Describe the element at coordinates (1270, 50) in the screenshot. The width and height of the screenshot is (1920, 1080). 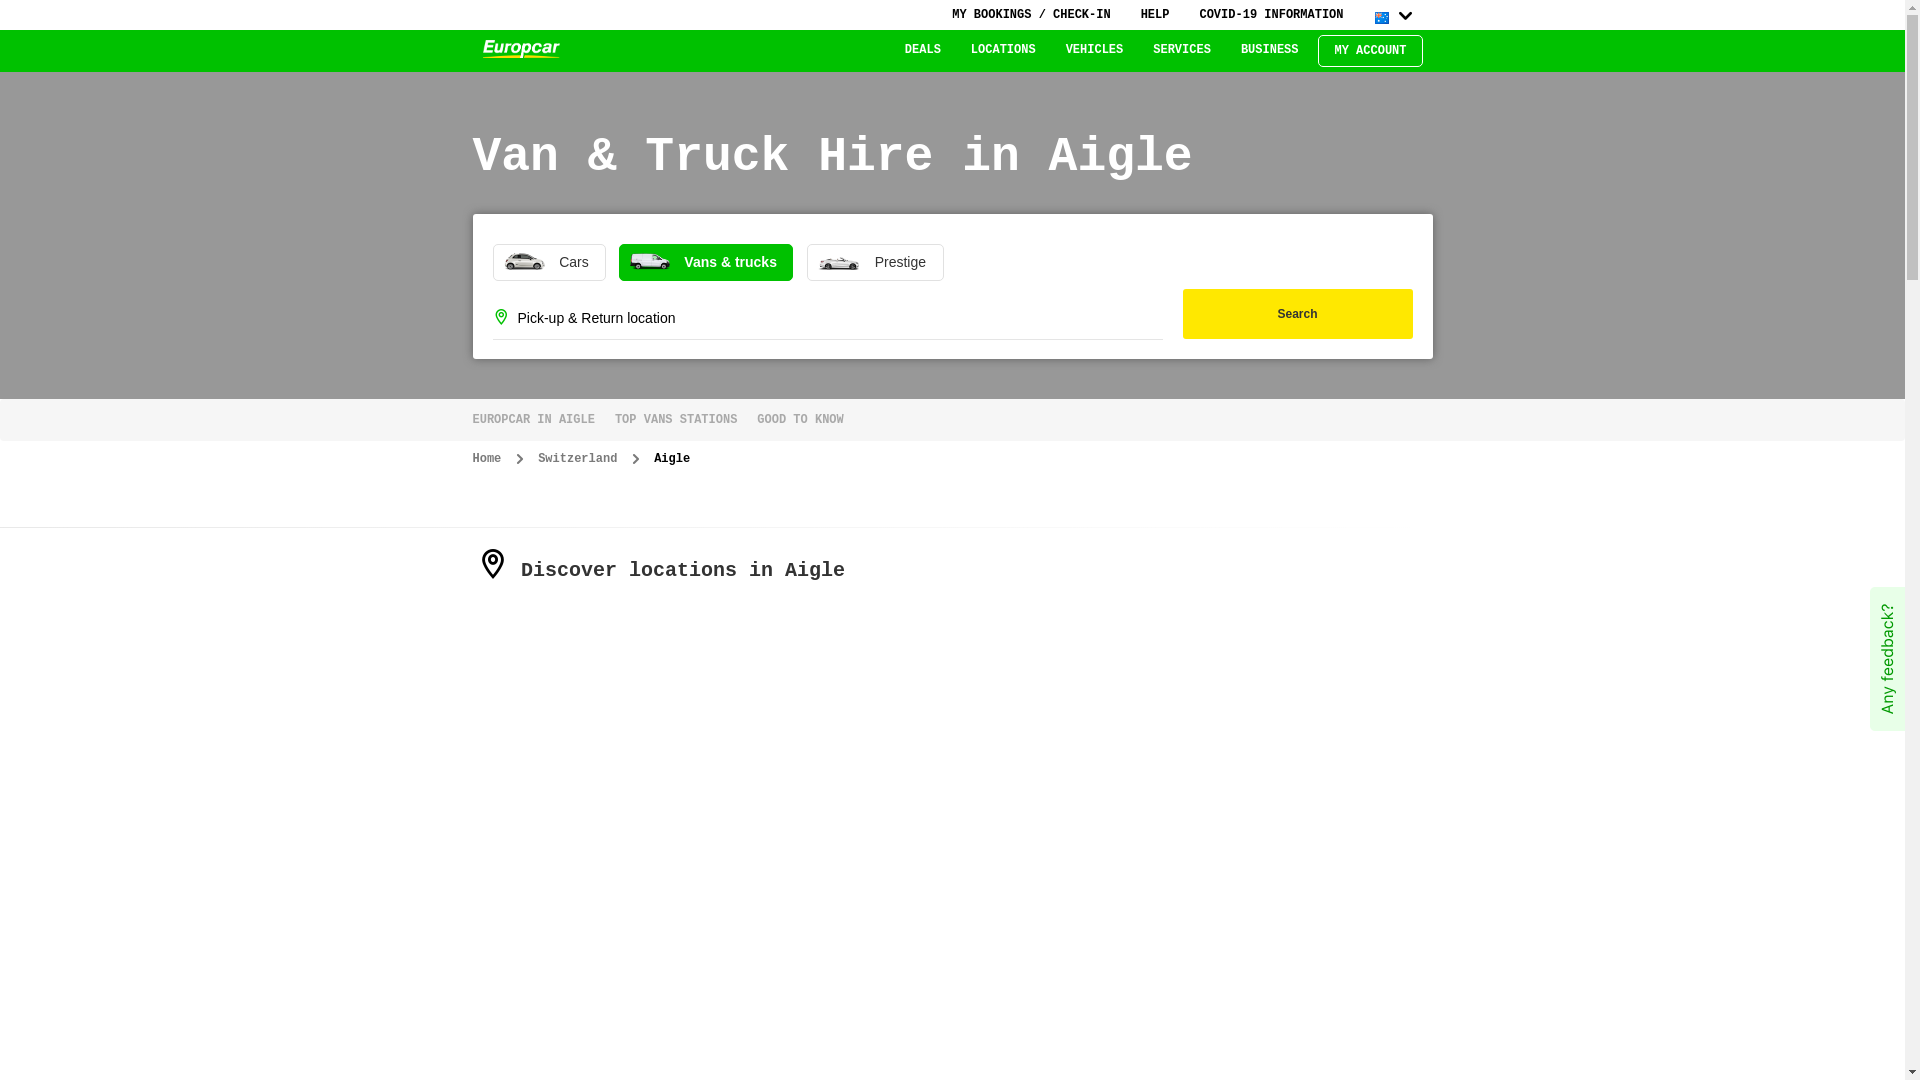
I see `BUSINESS` at that location.